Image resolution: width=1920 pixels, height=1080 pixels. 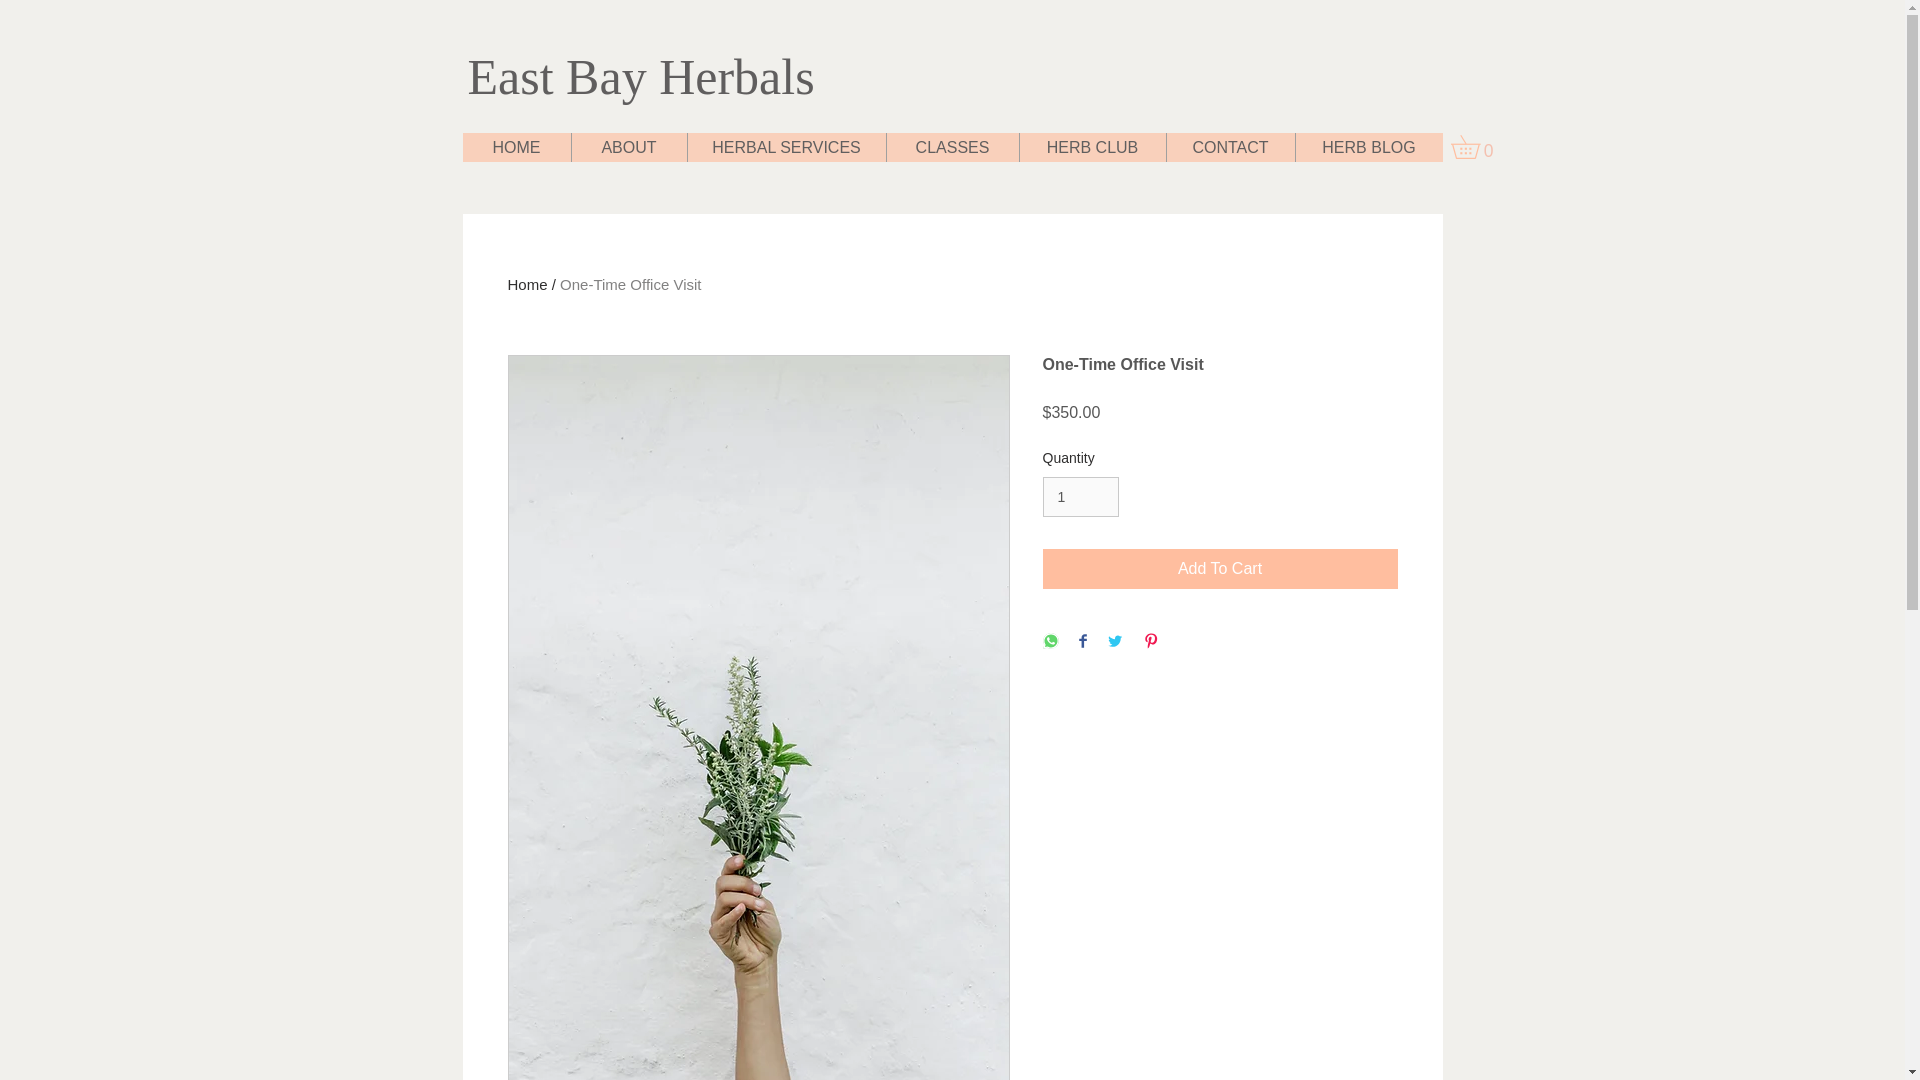 I want to click on HERBAL SERVICES, so click(x=785, y=147).